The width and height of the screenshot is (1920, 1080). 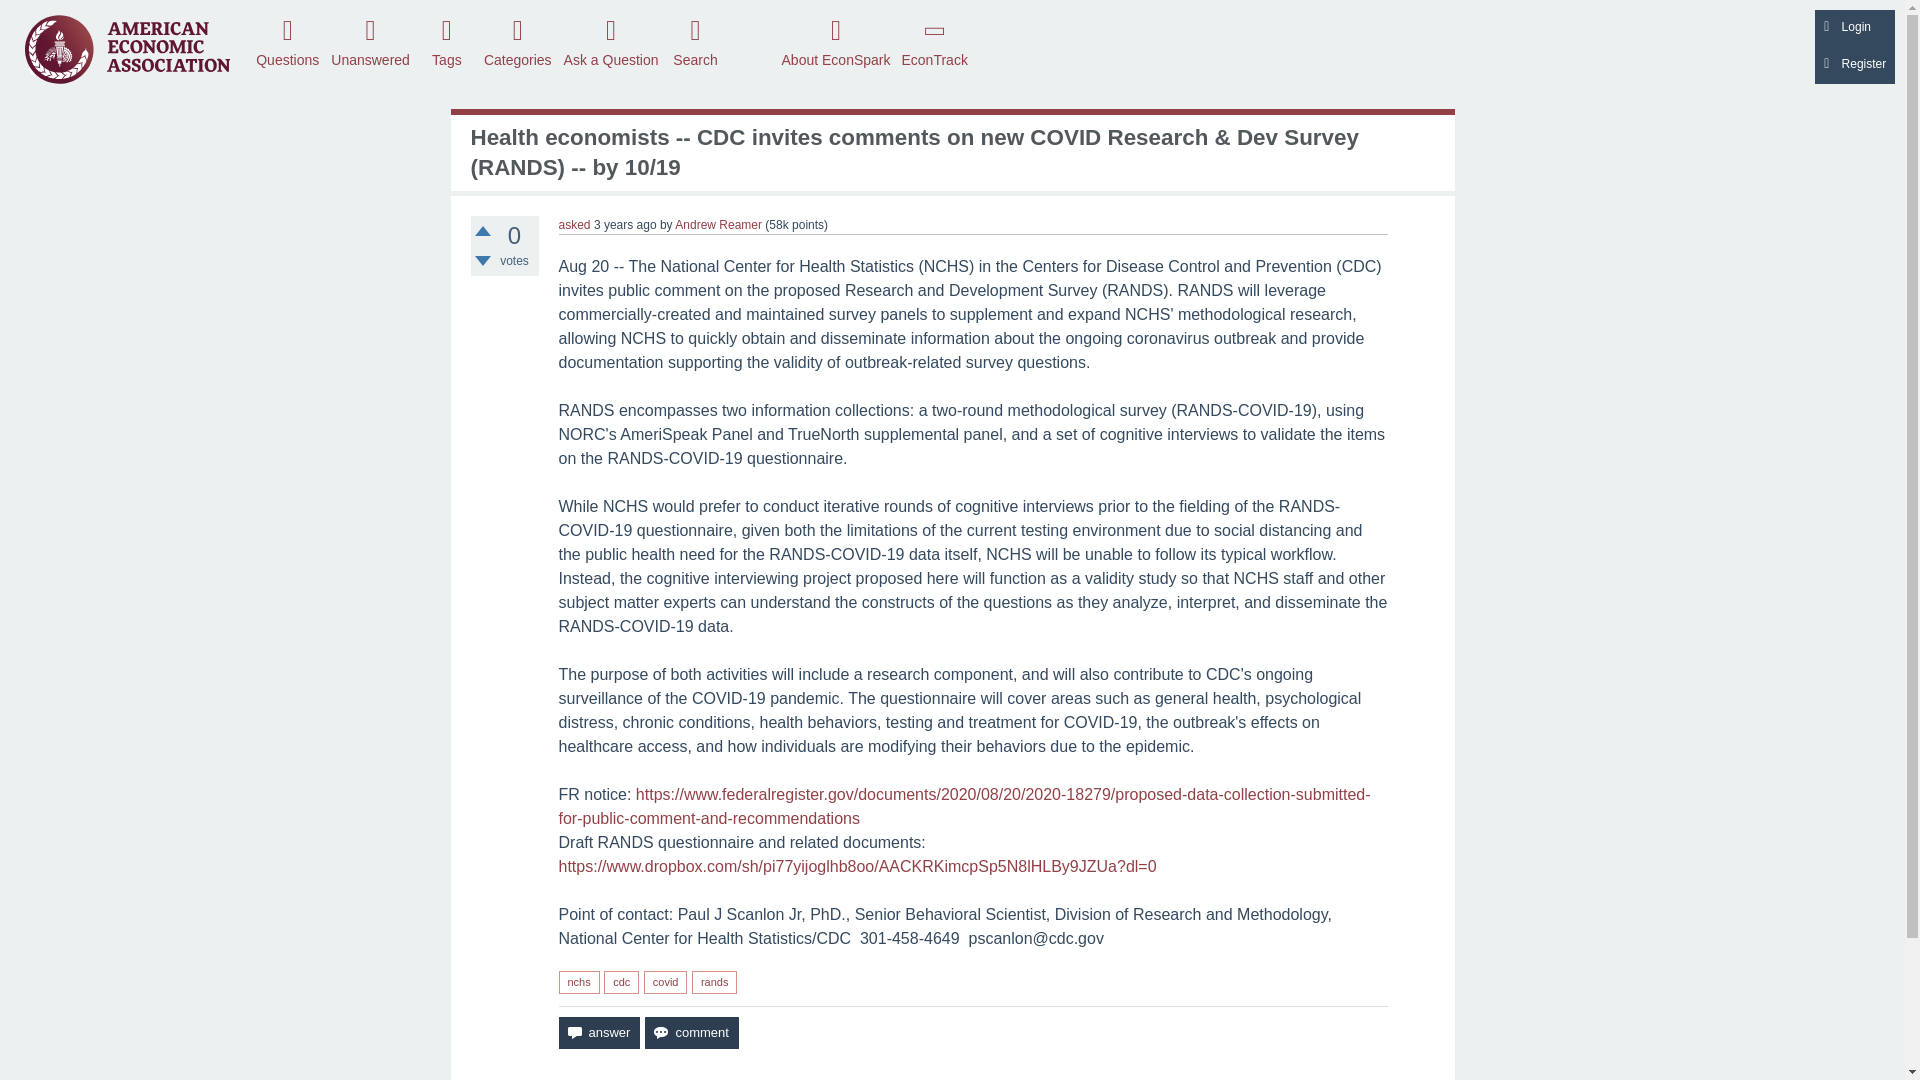 What do you see at coordinates (691, 1032) in the screenshot?
I see `Add a comment on this question` at bounding box center [691, 1032].